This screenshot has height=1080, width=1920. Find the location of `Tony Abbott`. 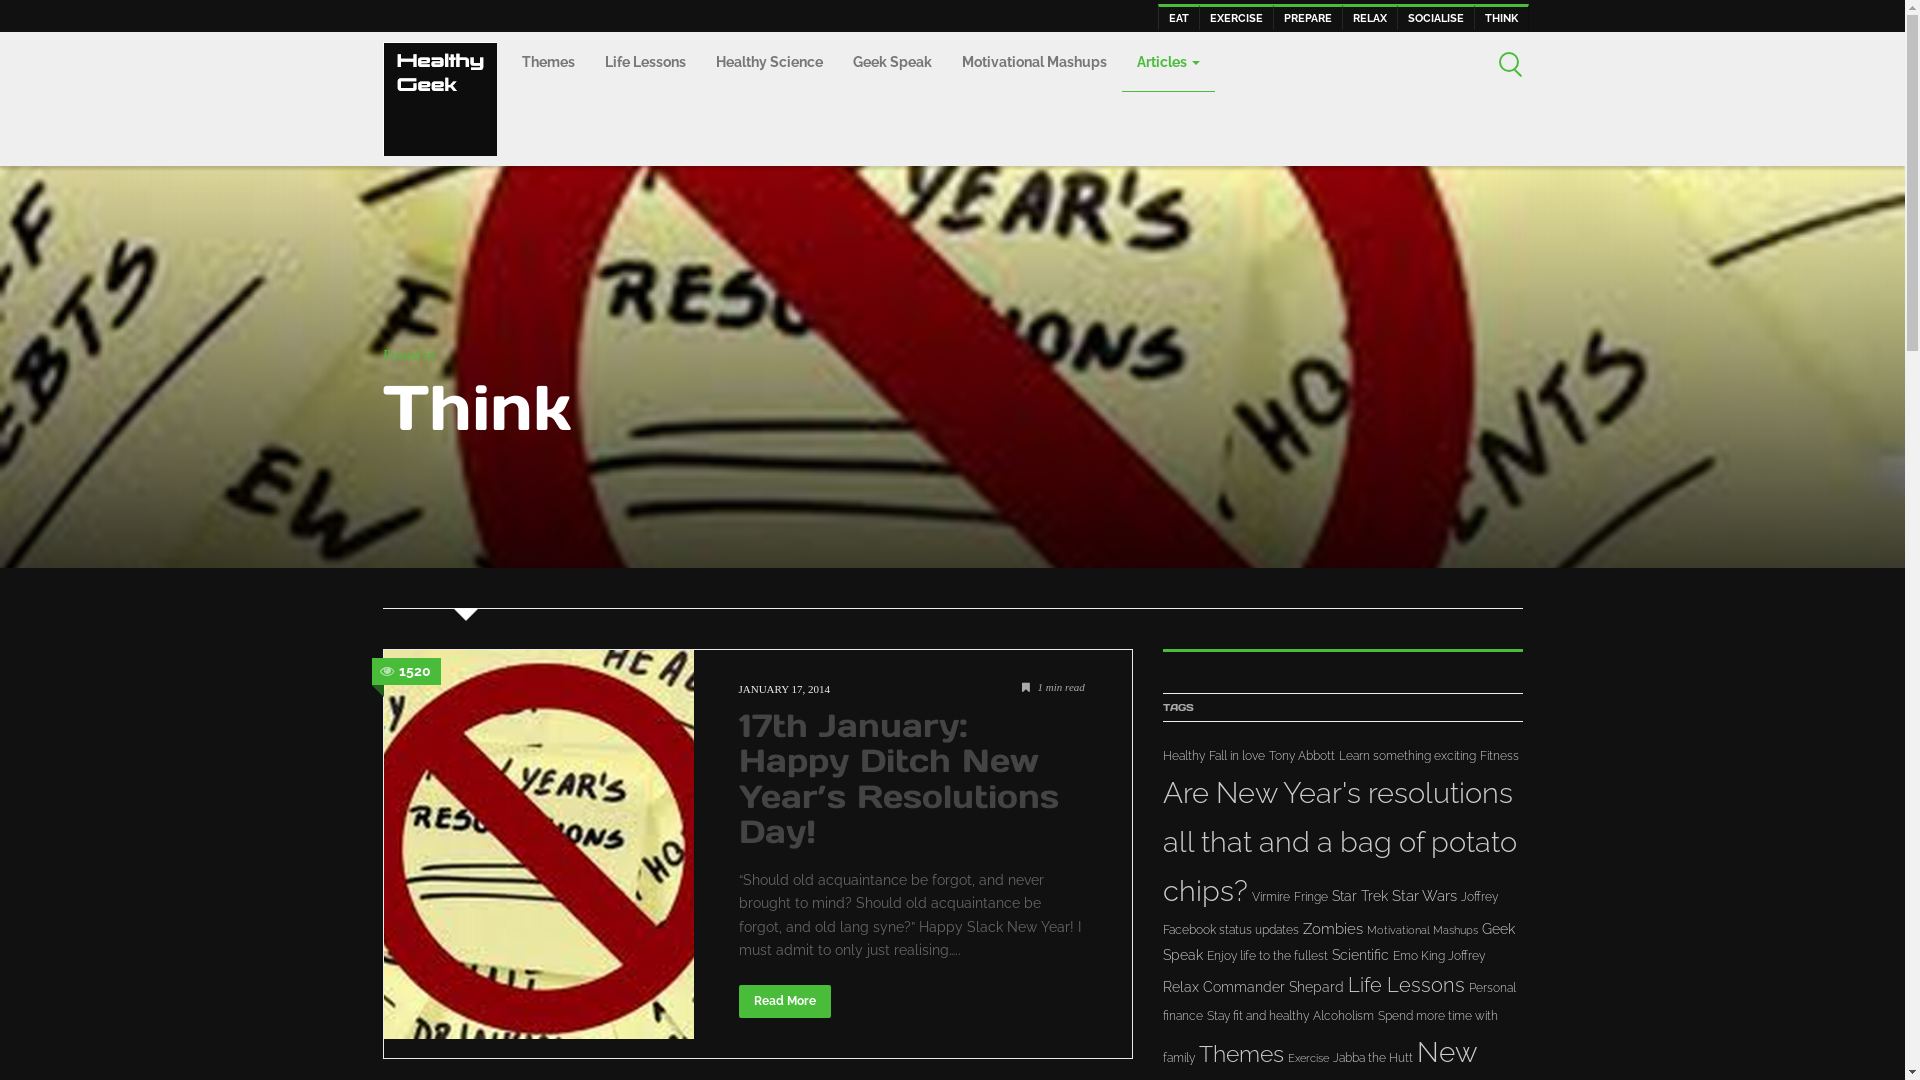

Tony Abbott is located at coordinates (1301, 756).